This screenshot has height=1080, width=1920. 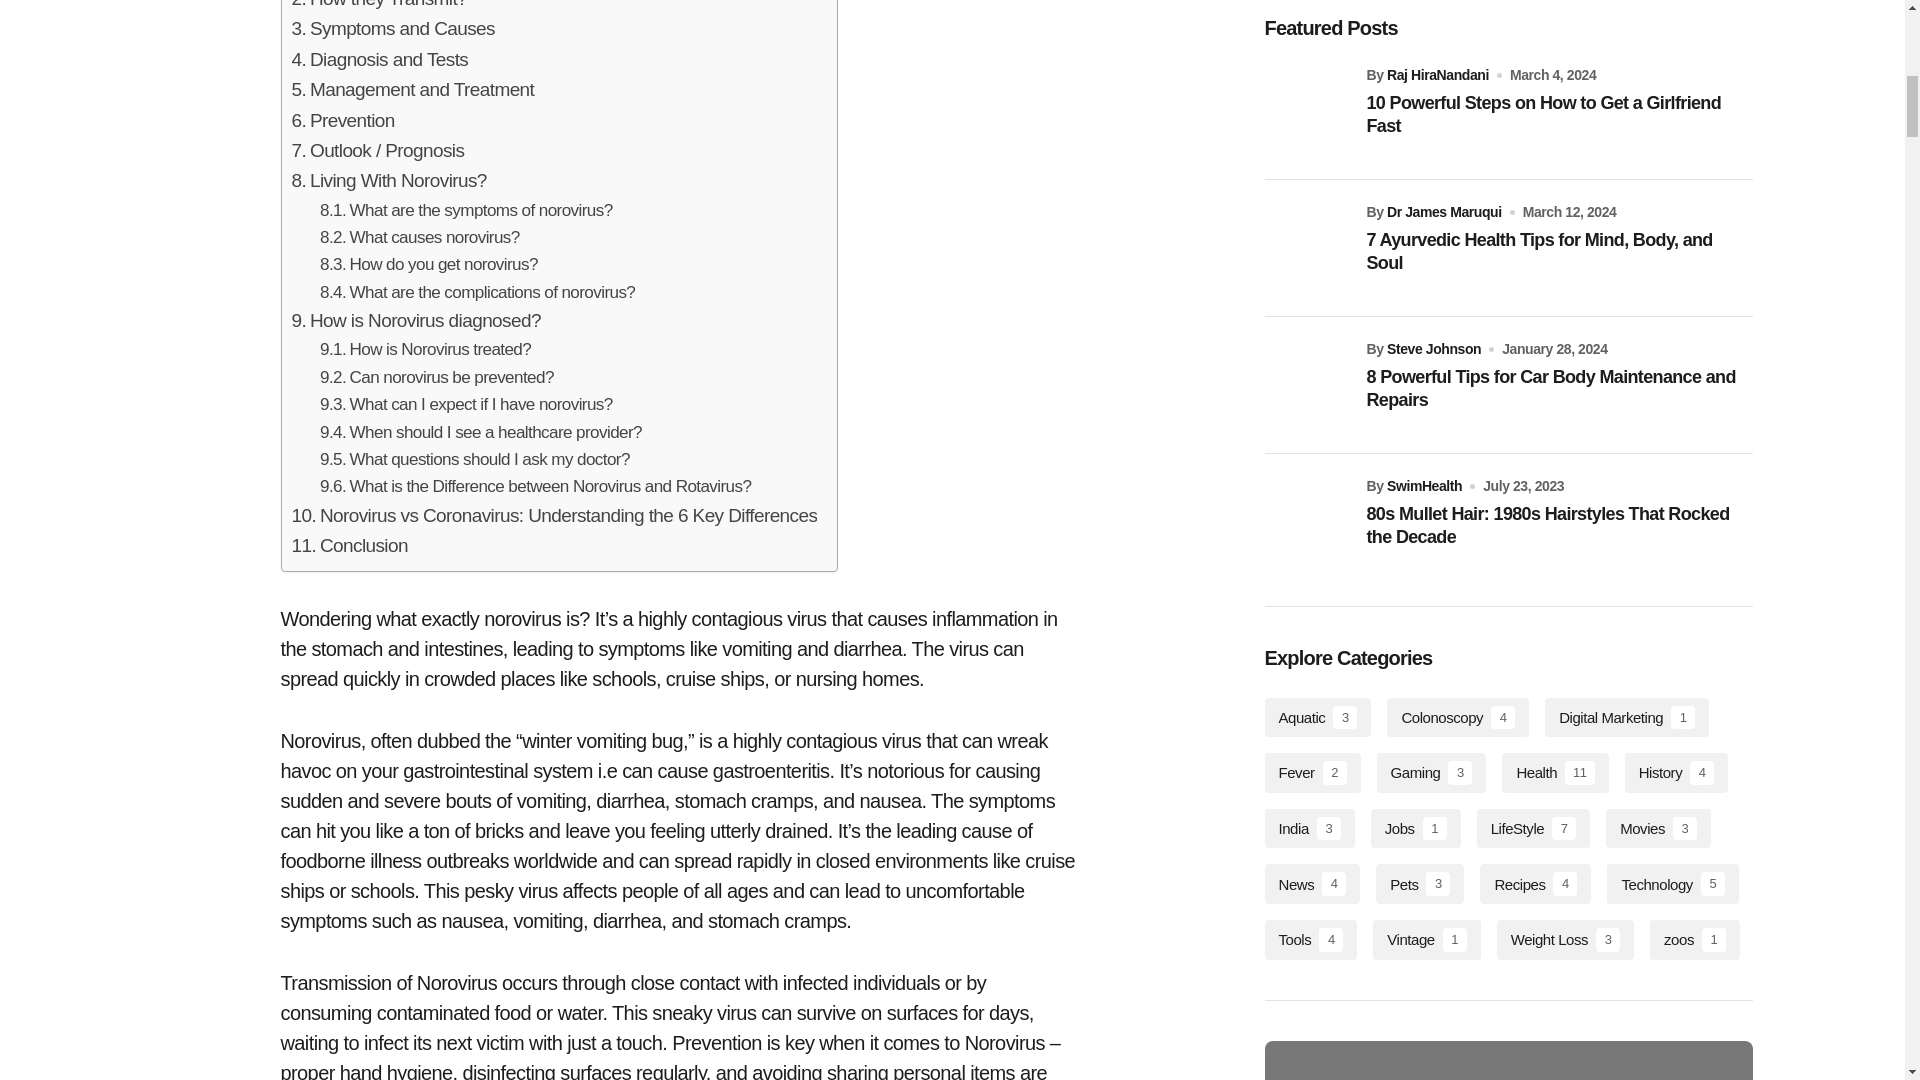 What do you see at coordinates (535, 486) in the screenshot?
I see `What is the Difference between Norovirus and Rotavirus?` at bounding box center [535, 486].